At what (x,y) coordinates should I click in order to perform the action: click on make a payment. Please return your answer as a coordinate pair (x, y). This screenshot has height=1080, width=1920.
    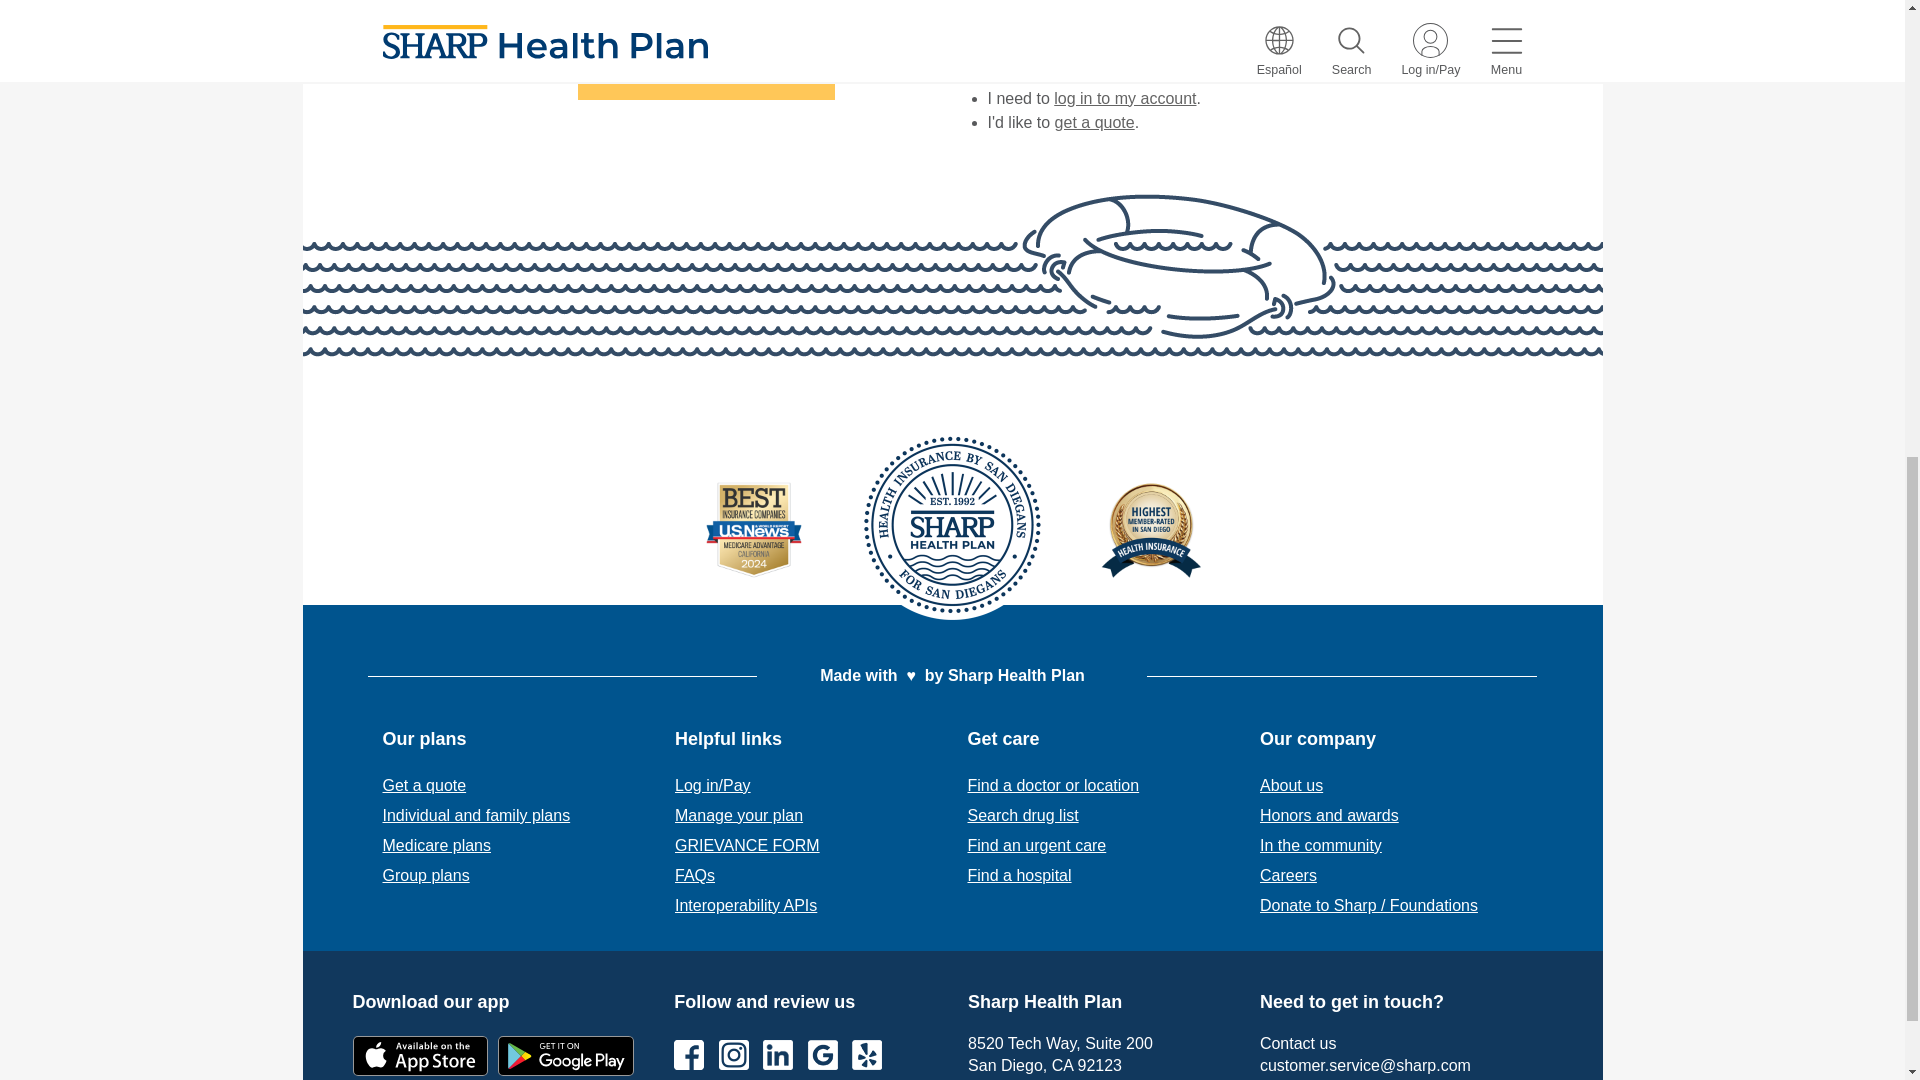
    Looking at the image, I should click on (1112, 74).